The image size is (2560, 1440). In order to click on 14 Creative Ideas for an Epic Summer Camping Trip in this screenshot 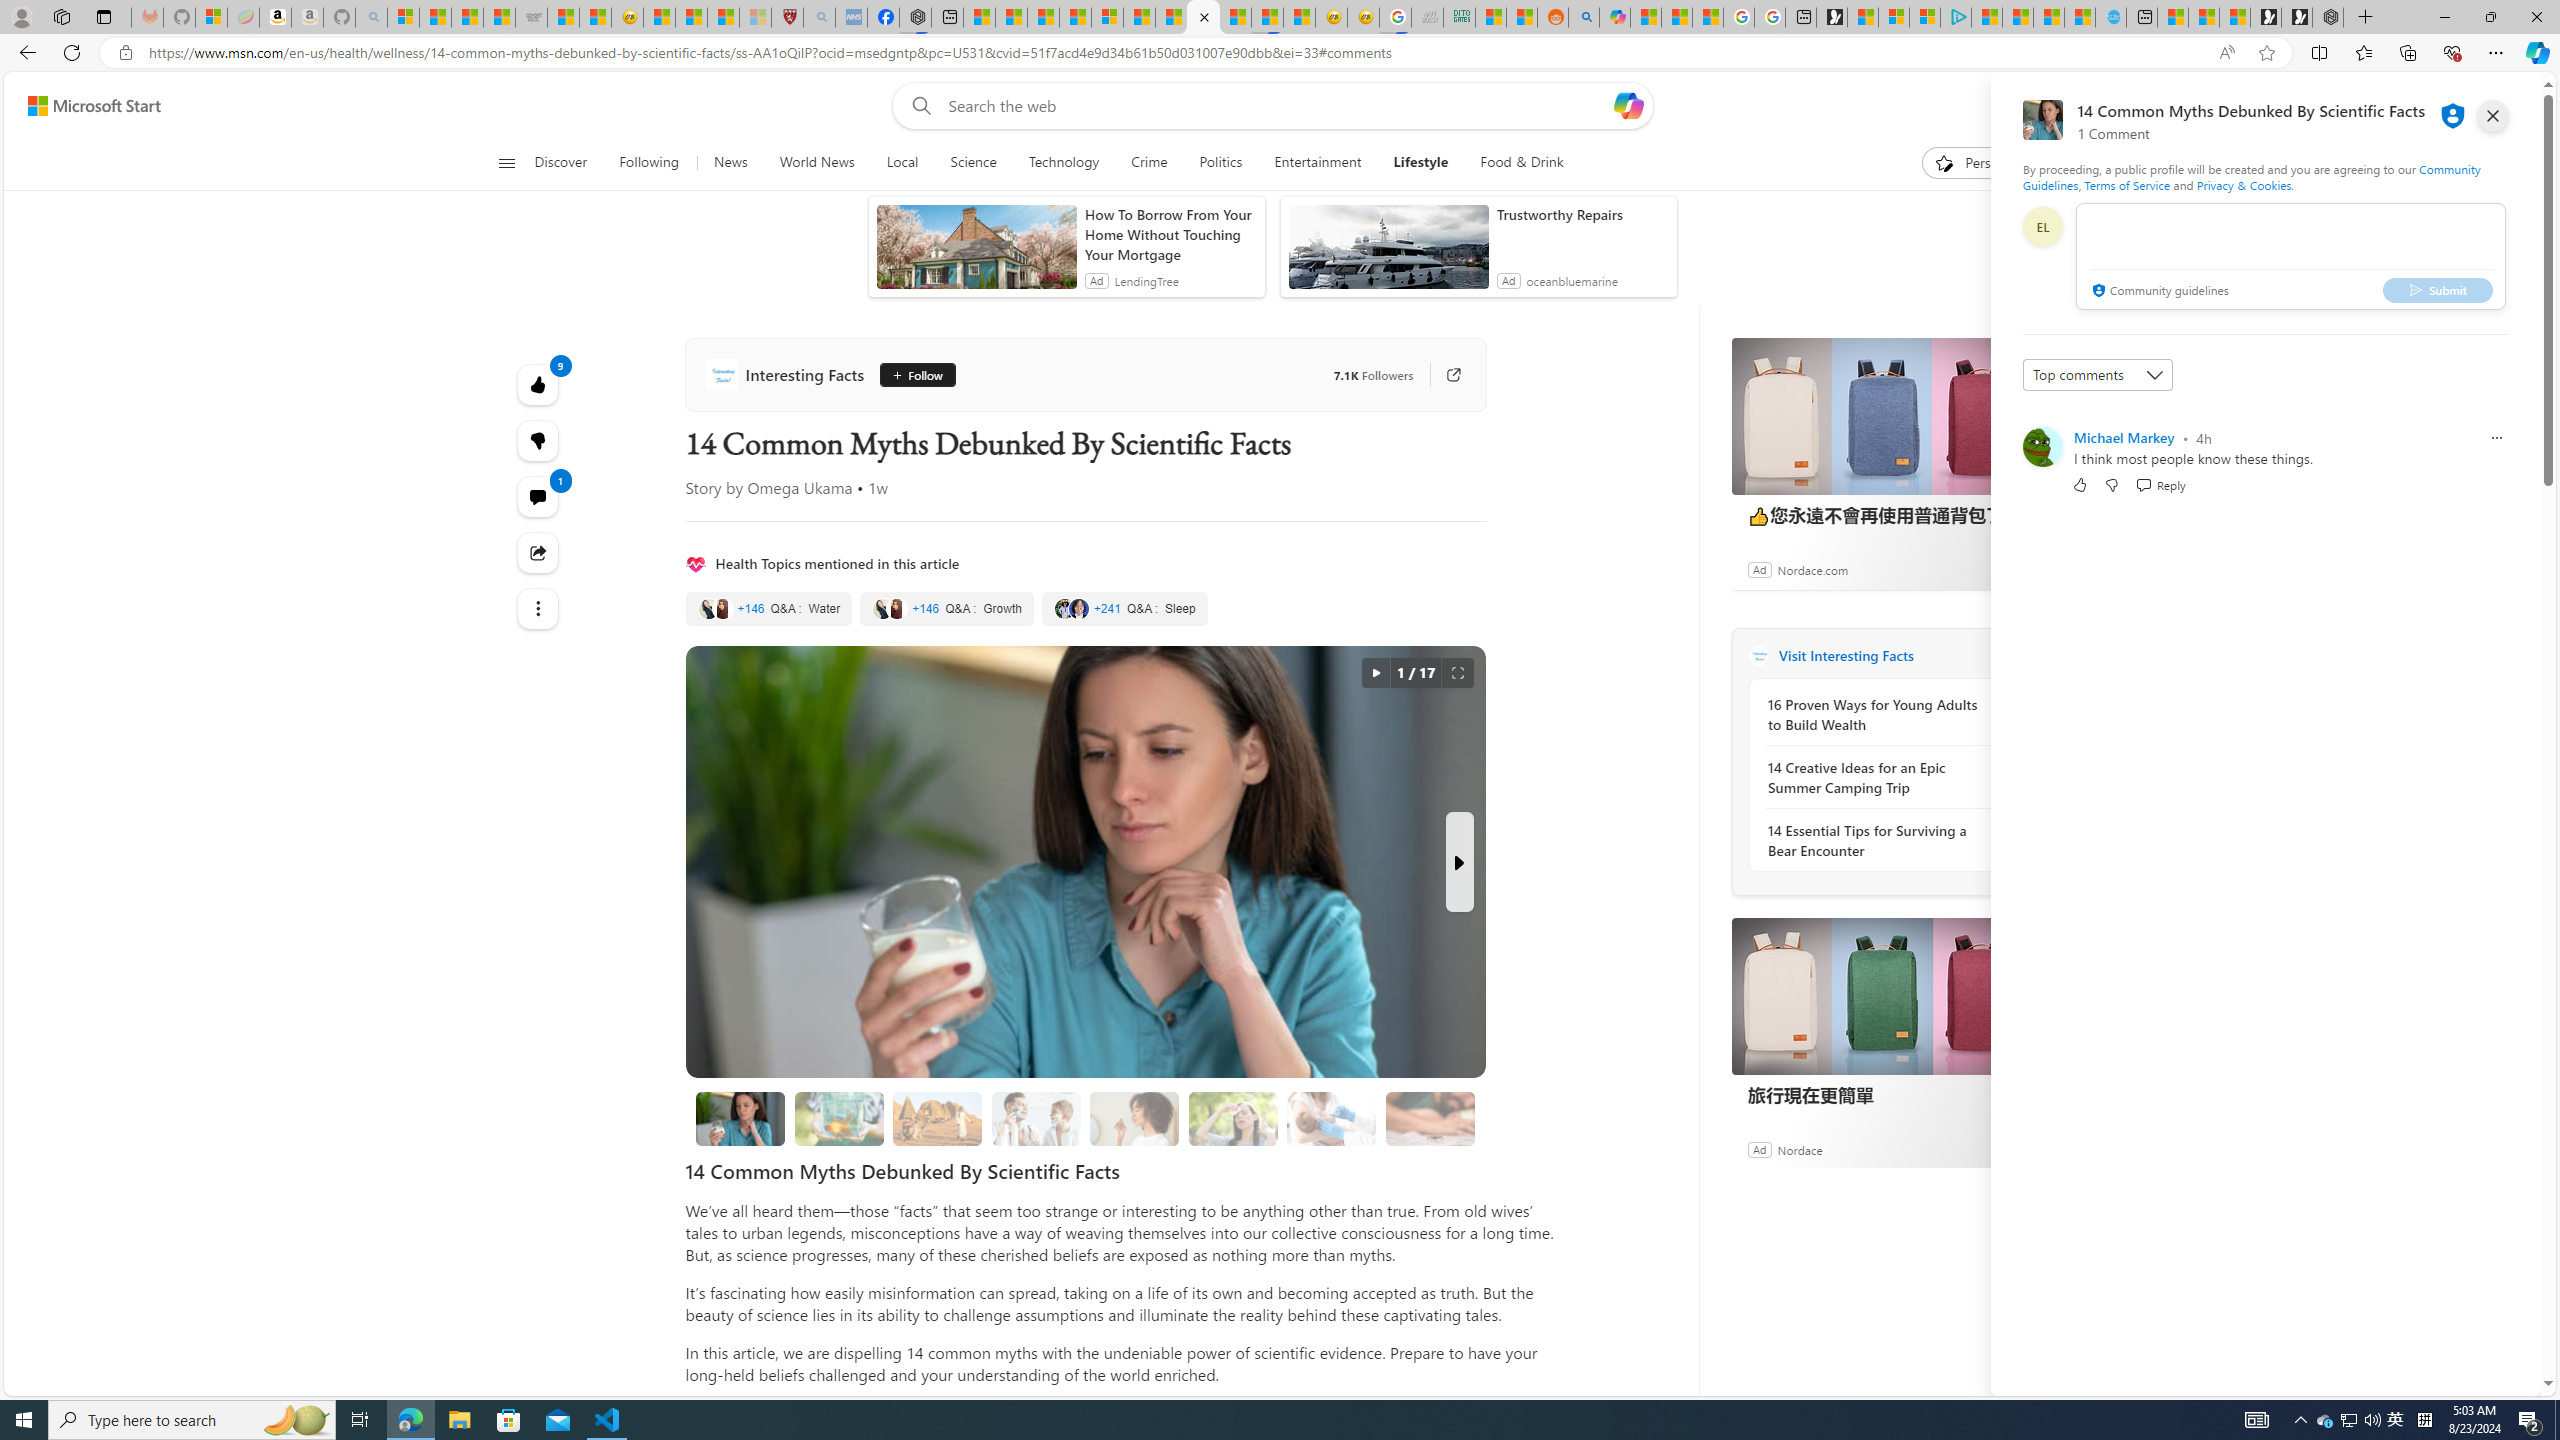, I will do `click(1876, 777)`.